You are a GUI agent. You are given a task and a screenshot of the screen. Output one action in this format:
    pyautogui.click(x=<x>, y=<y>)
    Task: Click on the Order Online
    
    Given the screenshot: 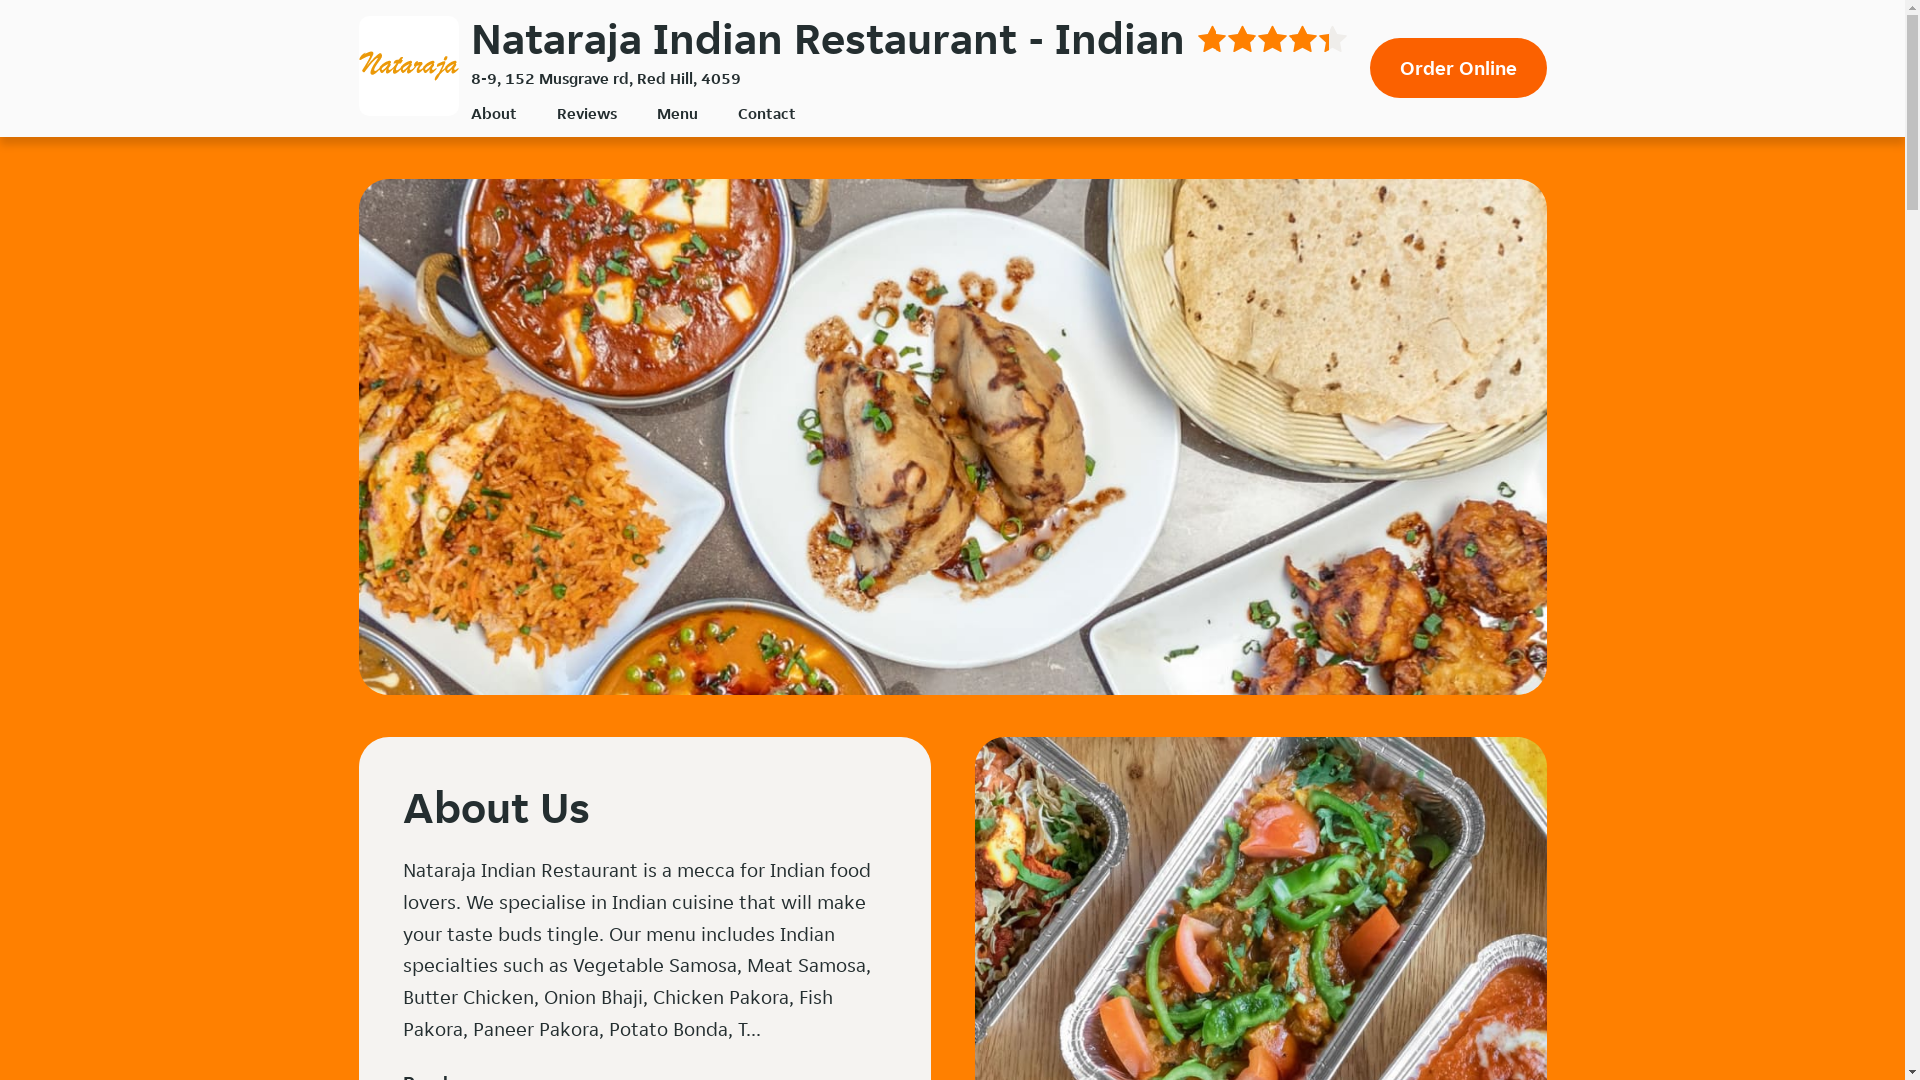 What is the action you would take?
    pyautogui.click(x=1458, y=68)
    